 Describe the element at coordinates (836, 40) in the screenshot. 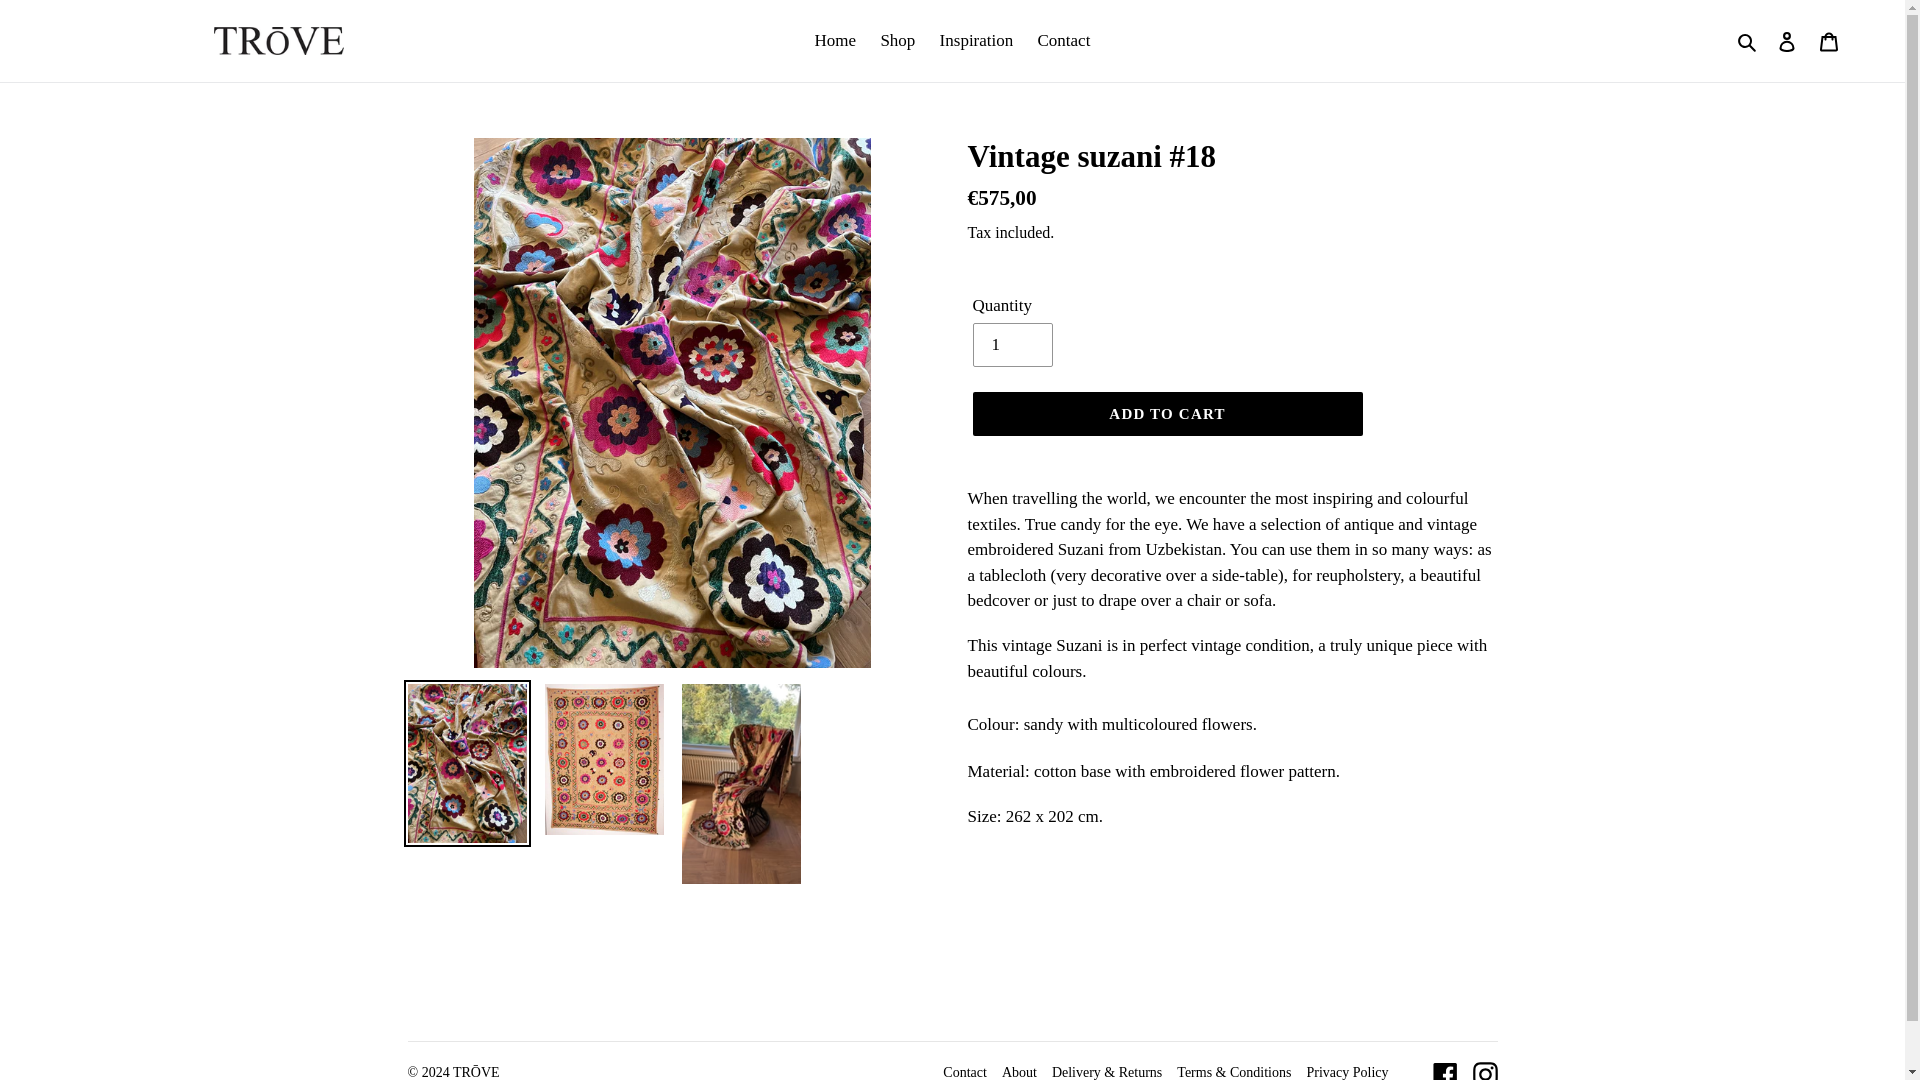

I see `Home` at that location.